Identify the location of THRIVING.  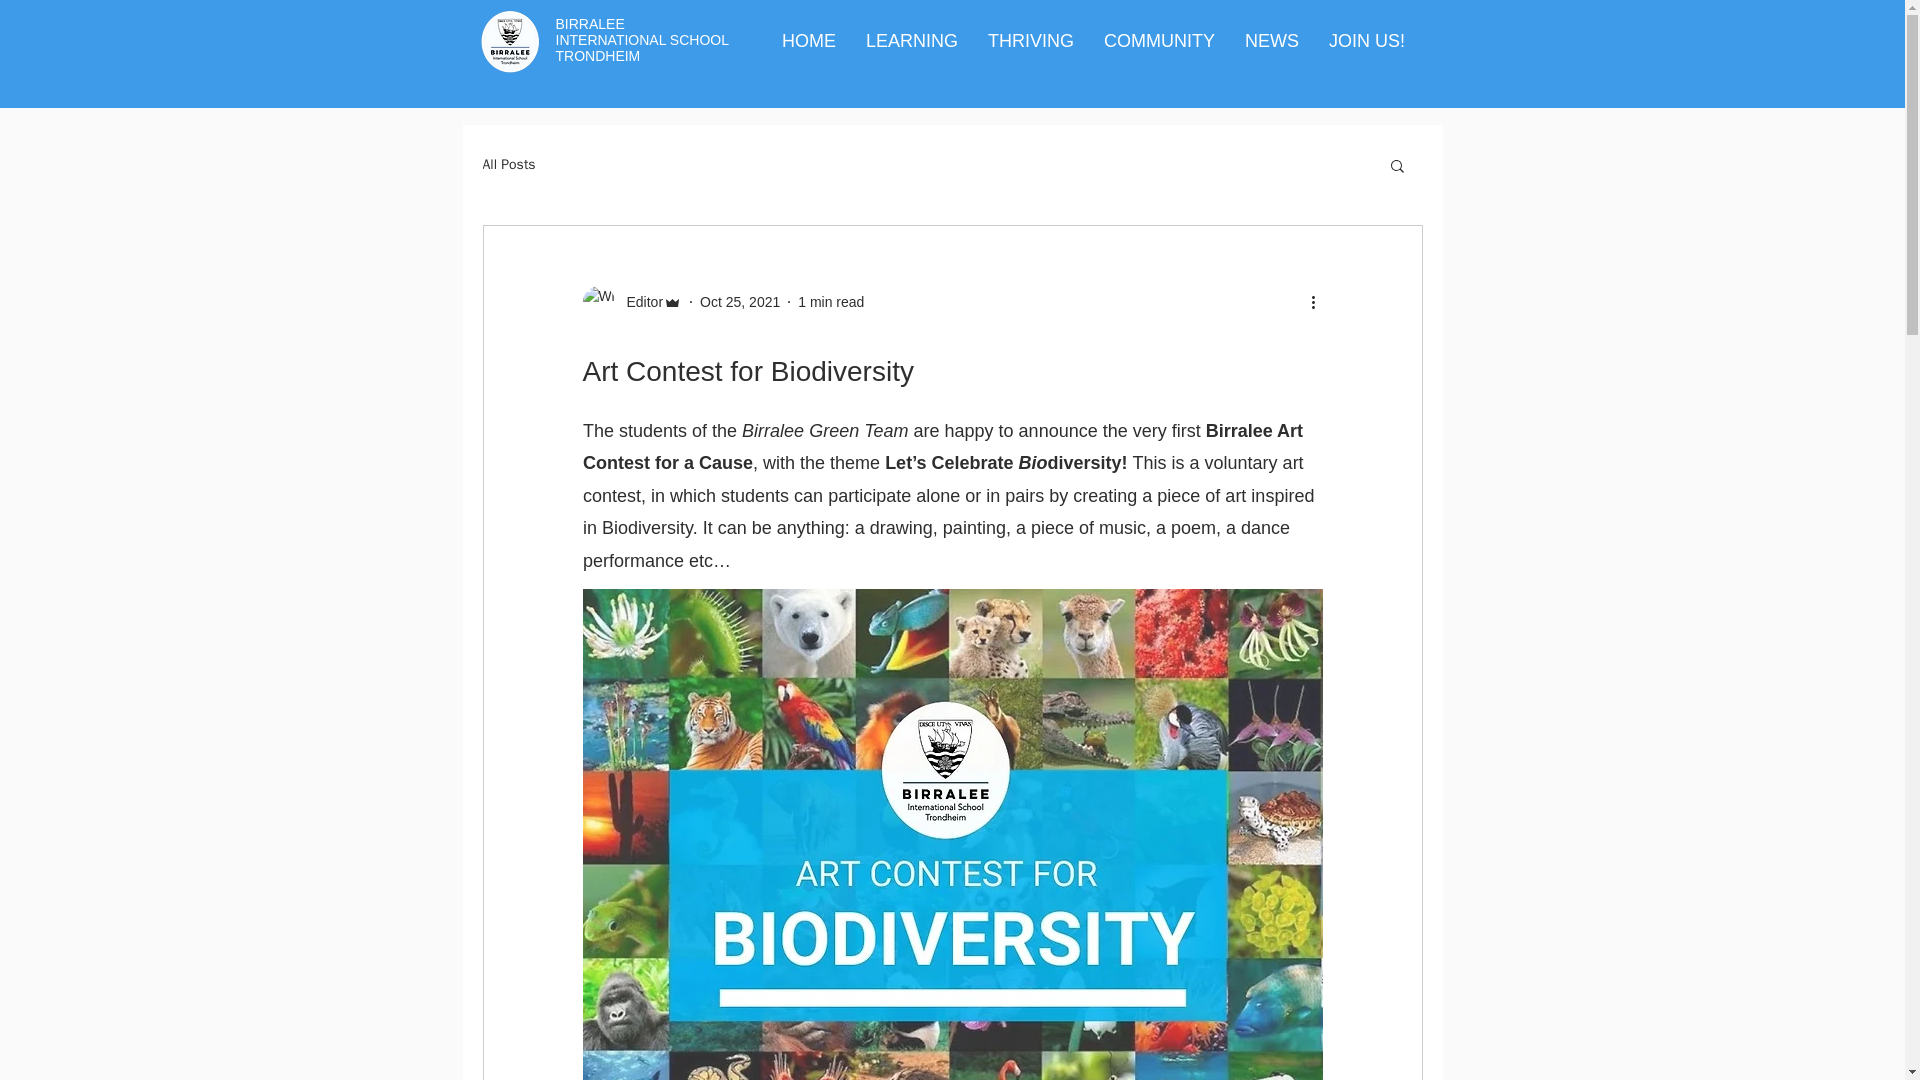
(1030, 40).